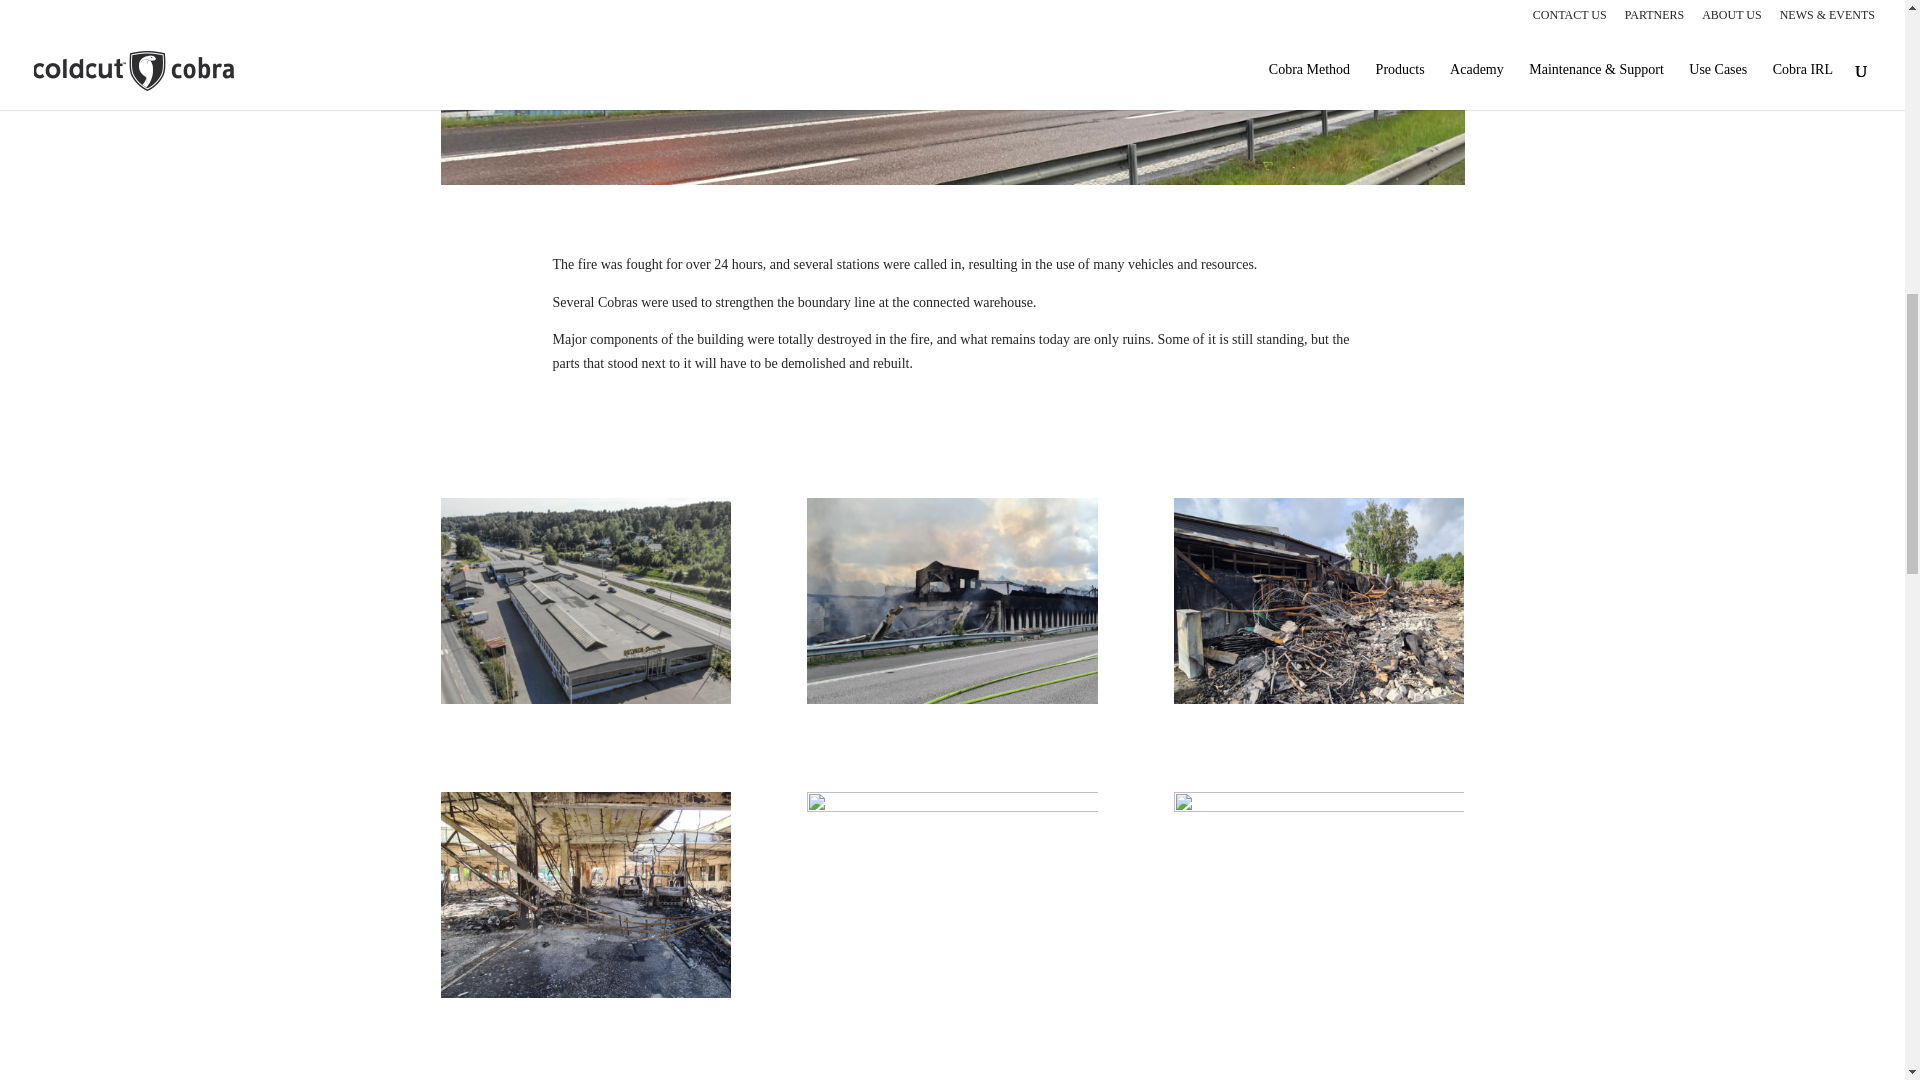  Describe the element at coordinates (951, 604) in the screenshot. I see `Warehouse fire, Holiday Fritid` at that location.